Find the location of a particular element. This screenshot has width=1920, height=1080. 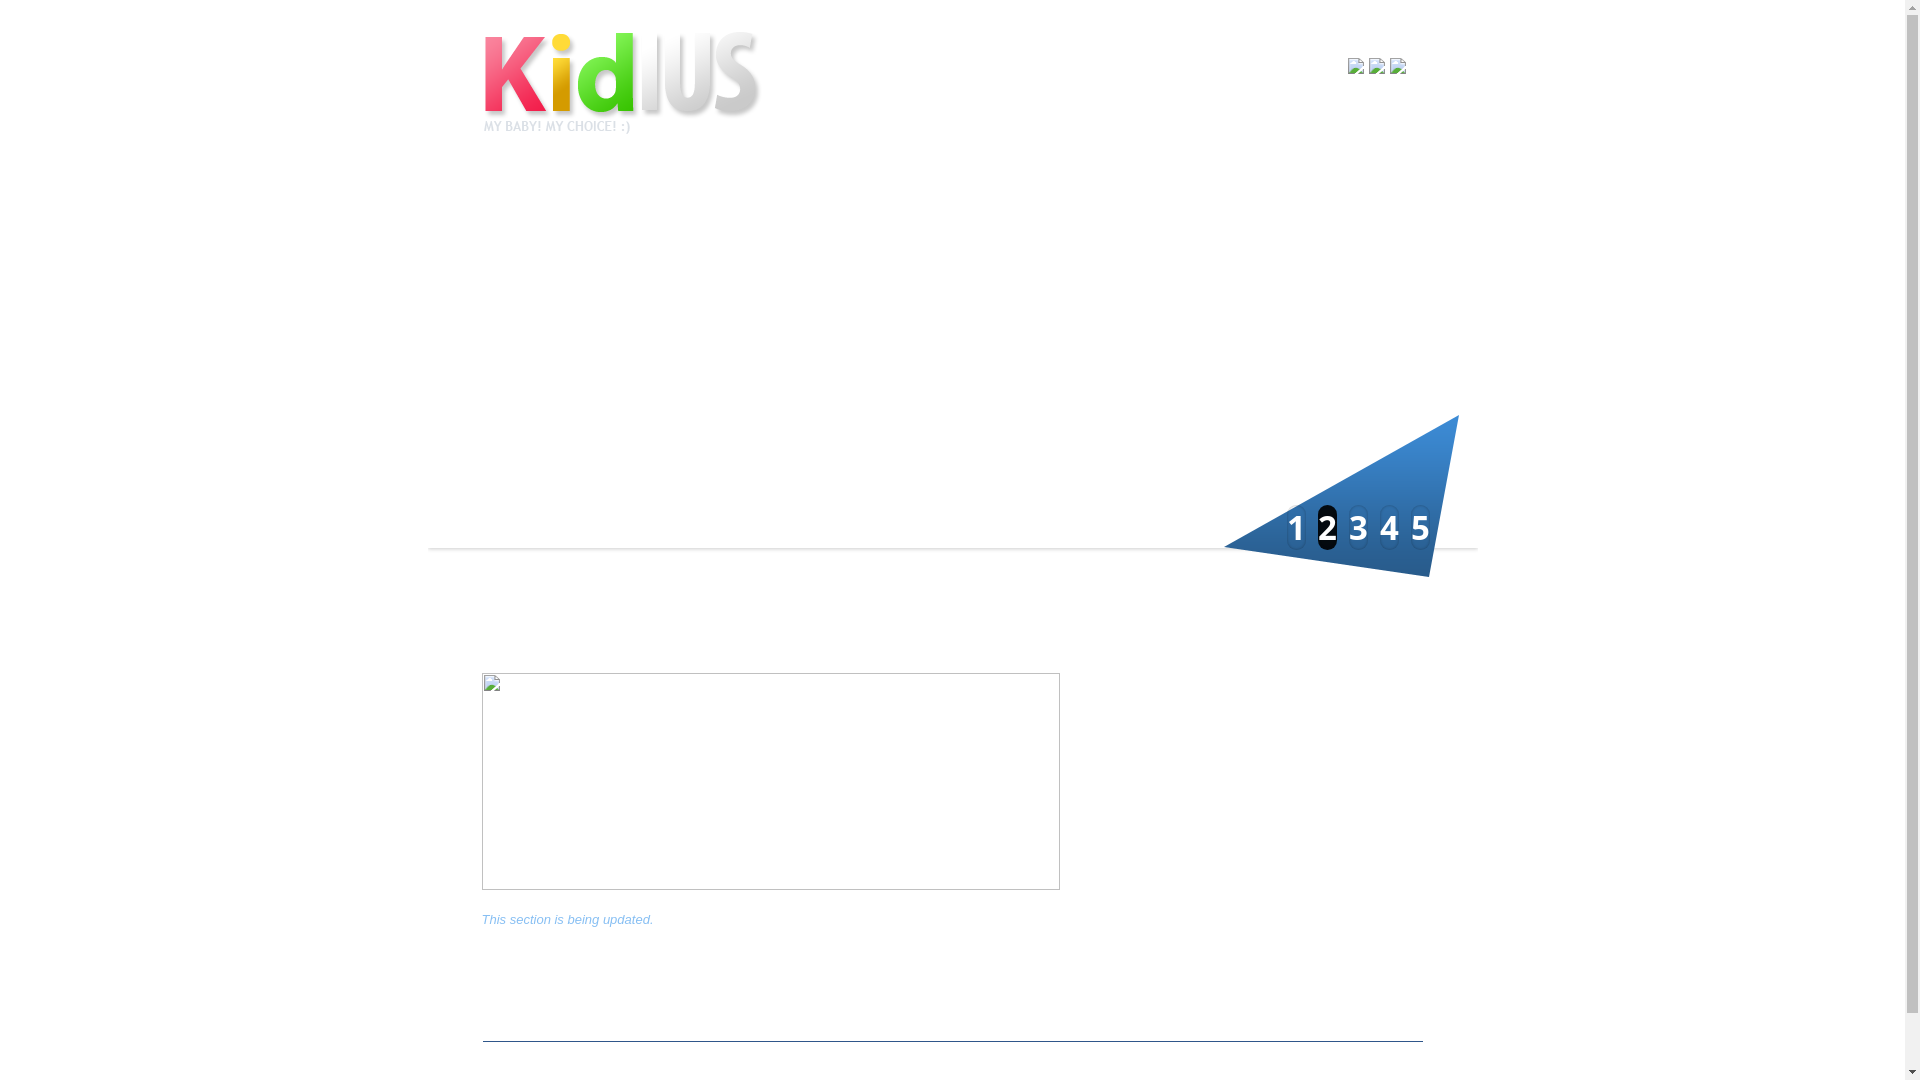

GALLERY is located at coordinates (1378, 109).